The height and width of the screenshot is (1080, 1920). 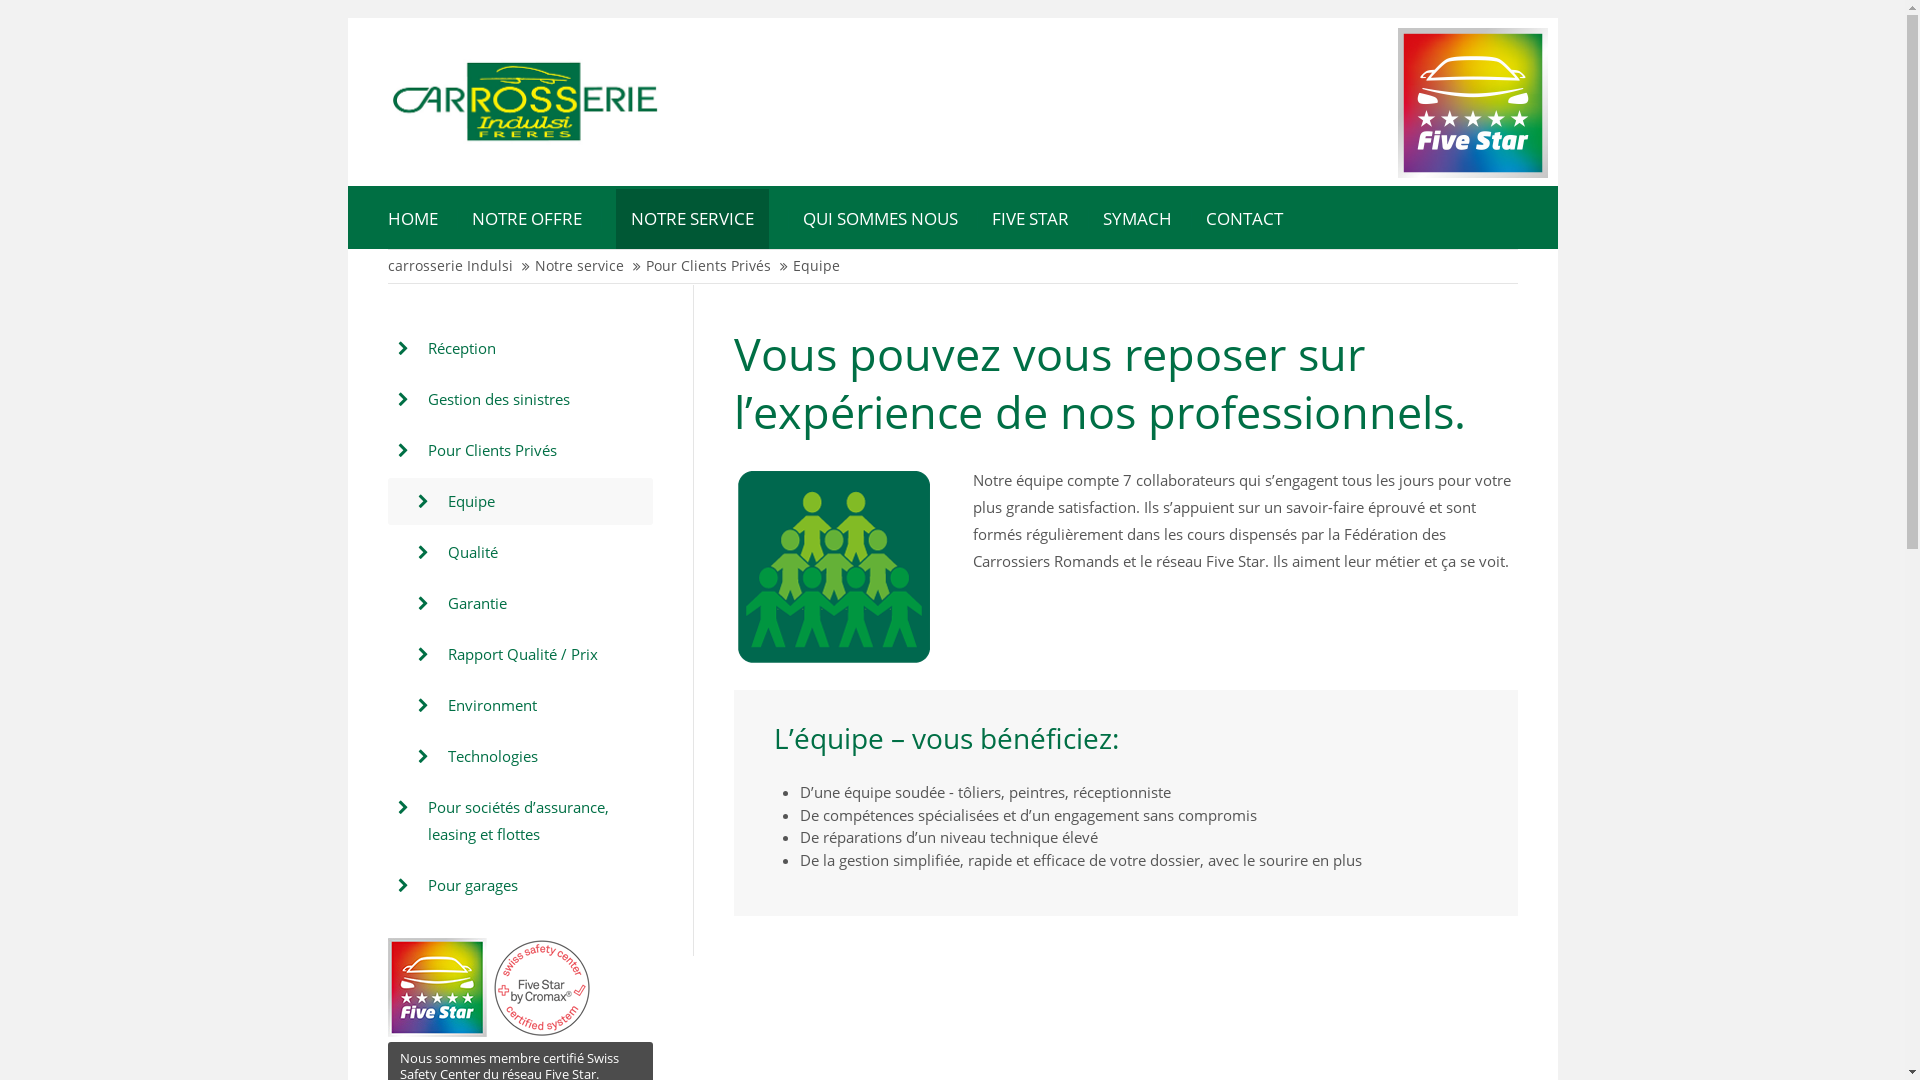 I want to click on HOME, so click(x=413, y=219).